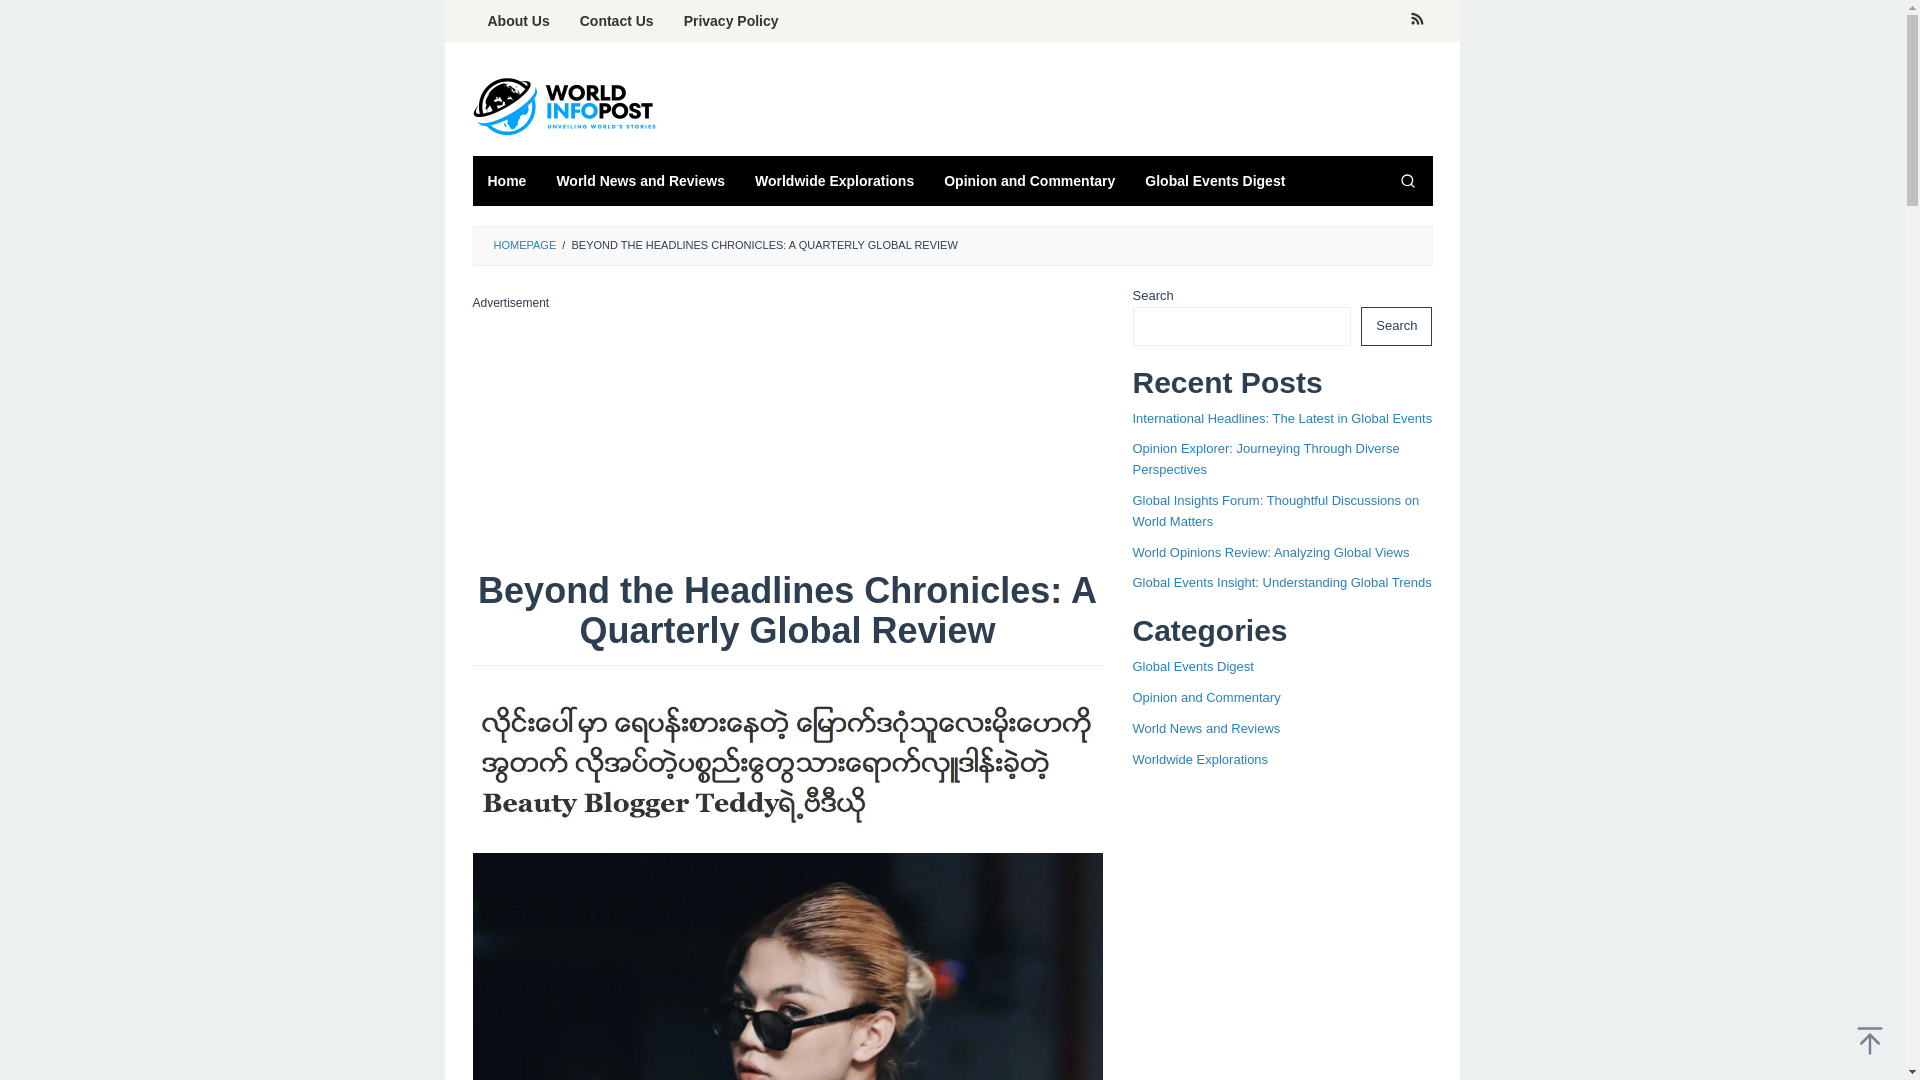  I want to click on World info Post, so click(572, 106).